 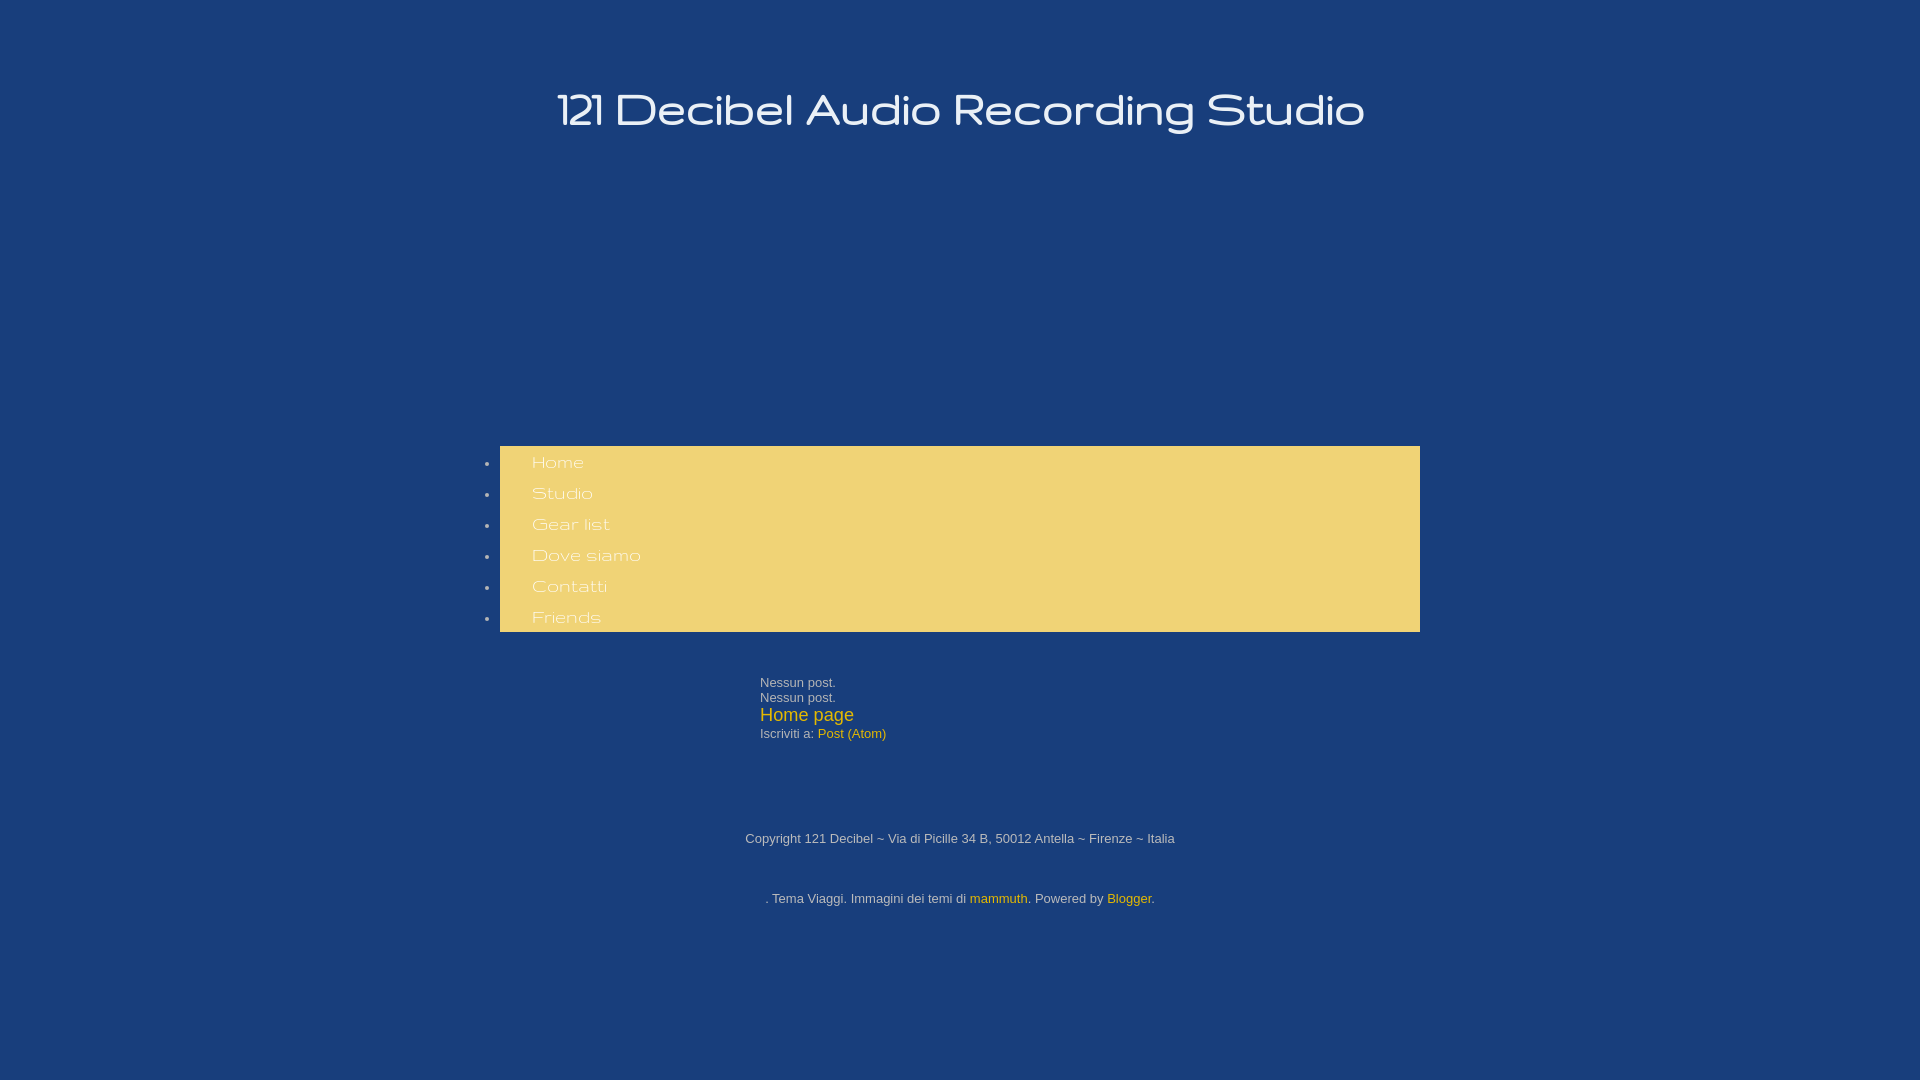 What do you see at coordinates (562, 492) in the screenshot?
I see `Studio` at bounding box center [562, 492].